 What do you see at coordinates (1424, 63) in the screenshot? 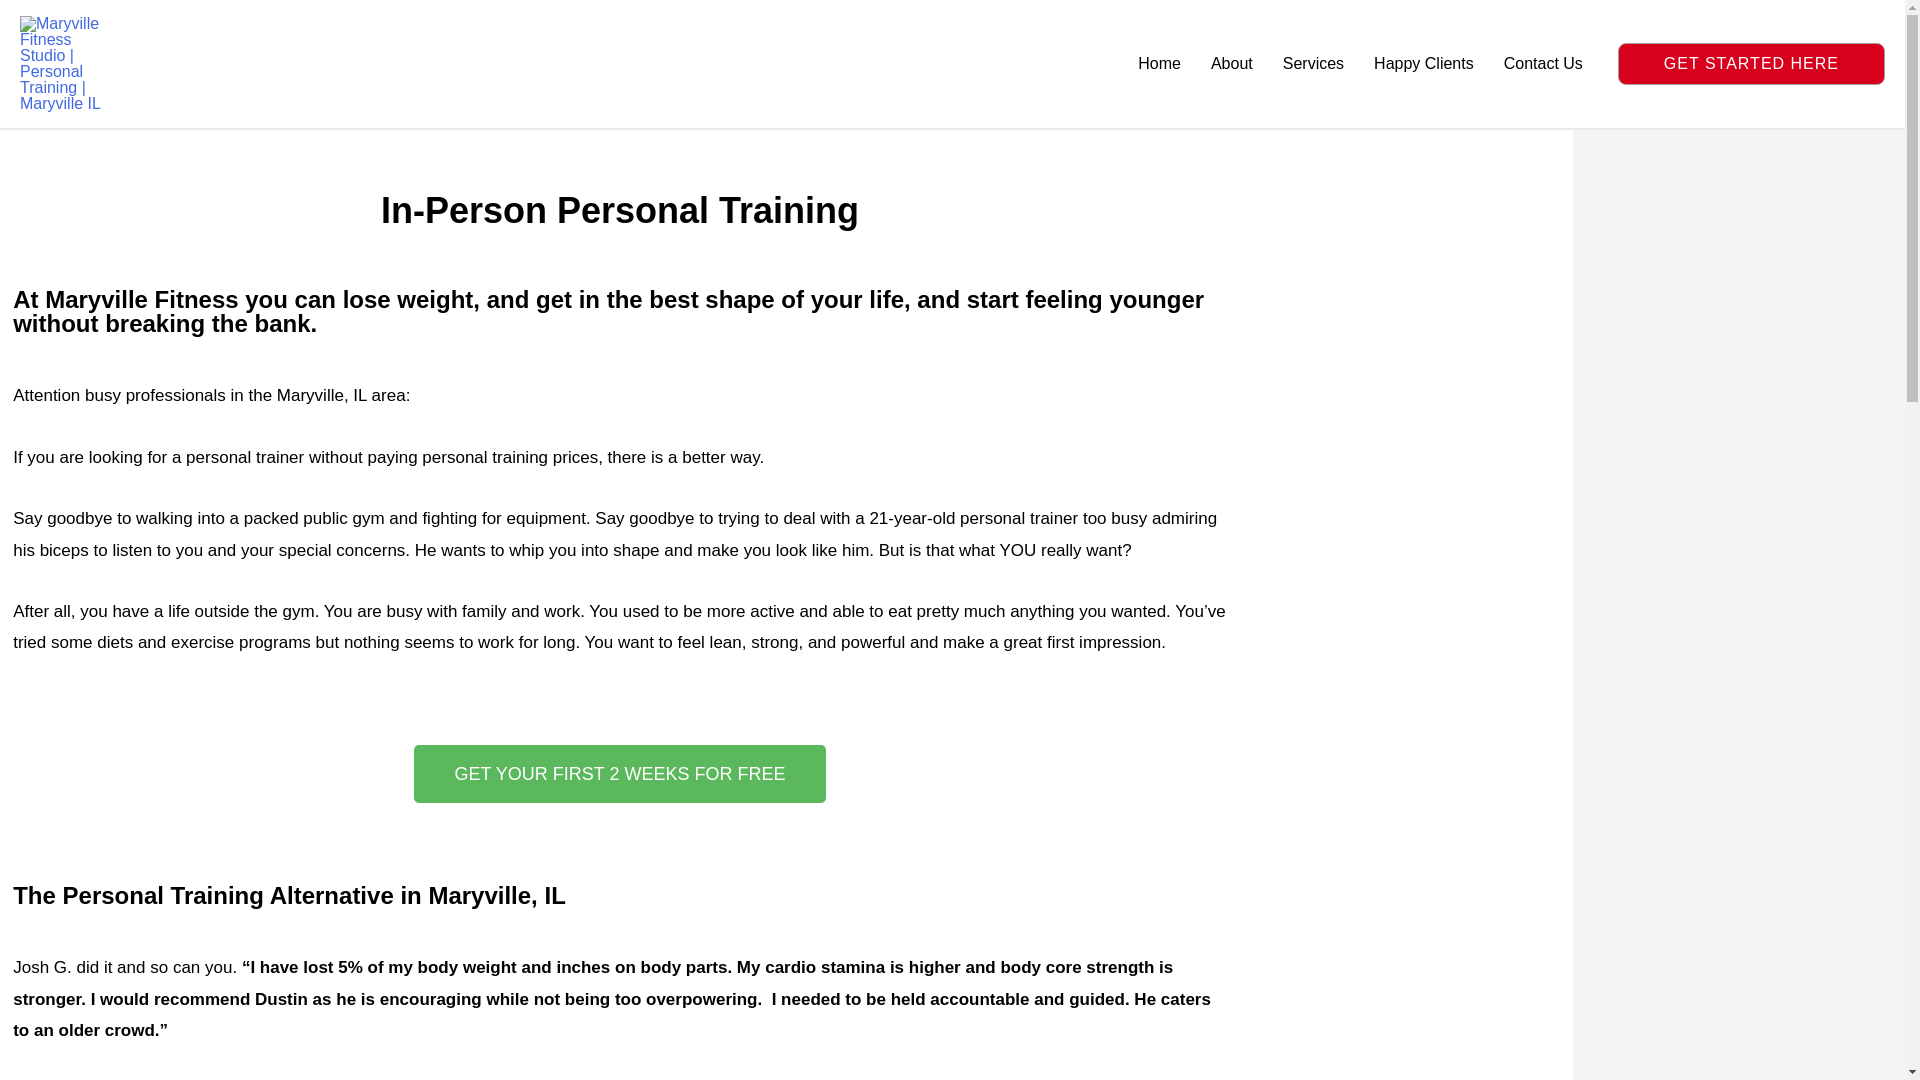
I see `Happy Clients` at bounding box center [1424, 63].